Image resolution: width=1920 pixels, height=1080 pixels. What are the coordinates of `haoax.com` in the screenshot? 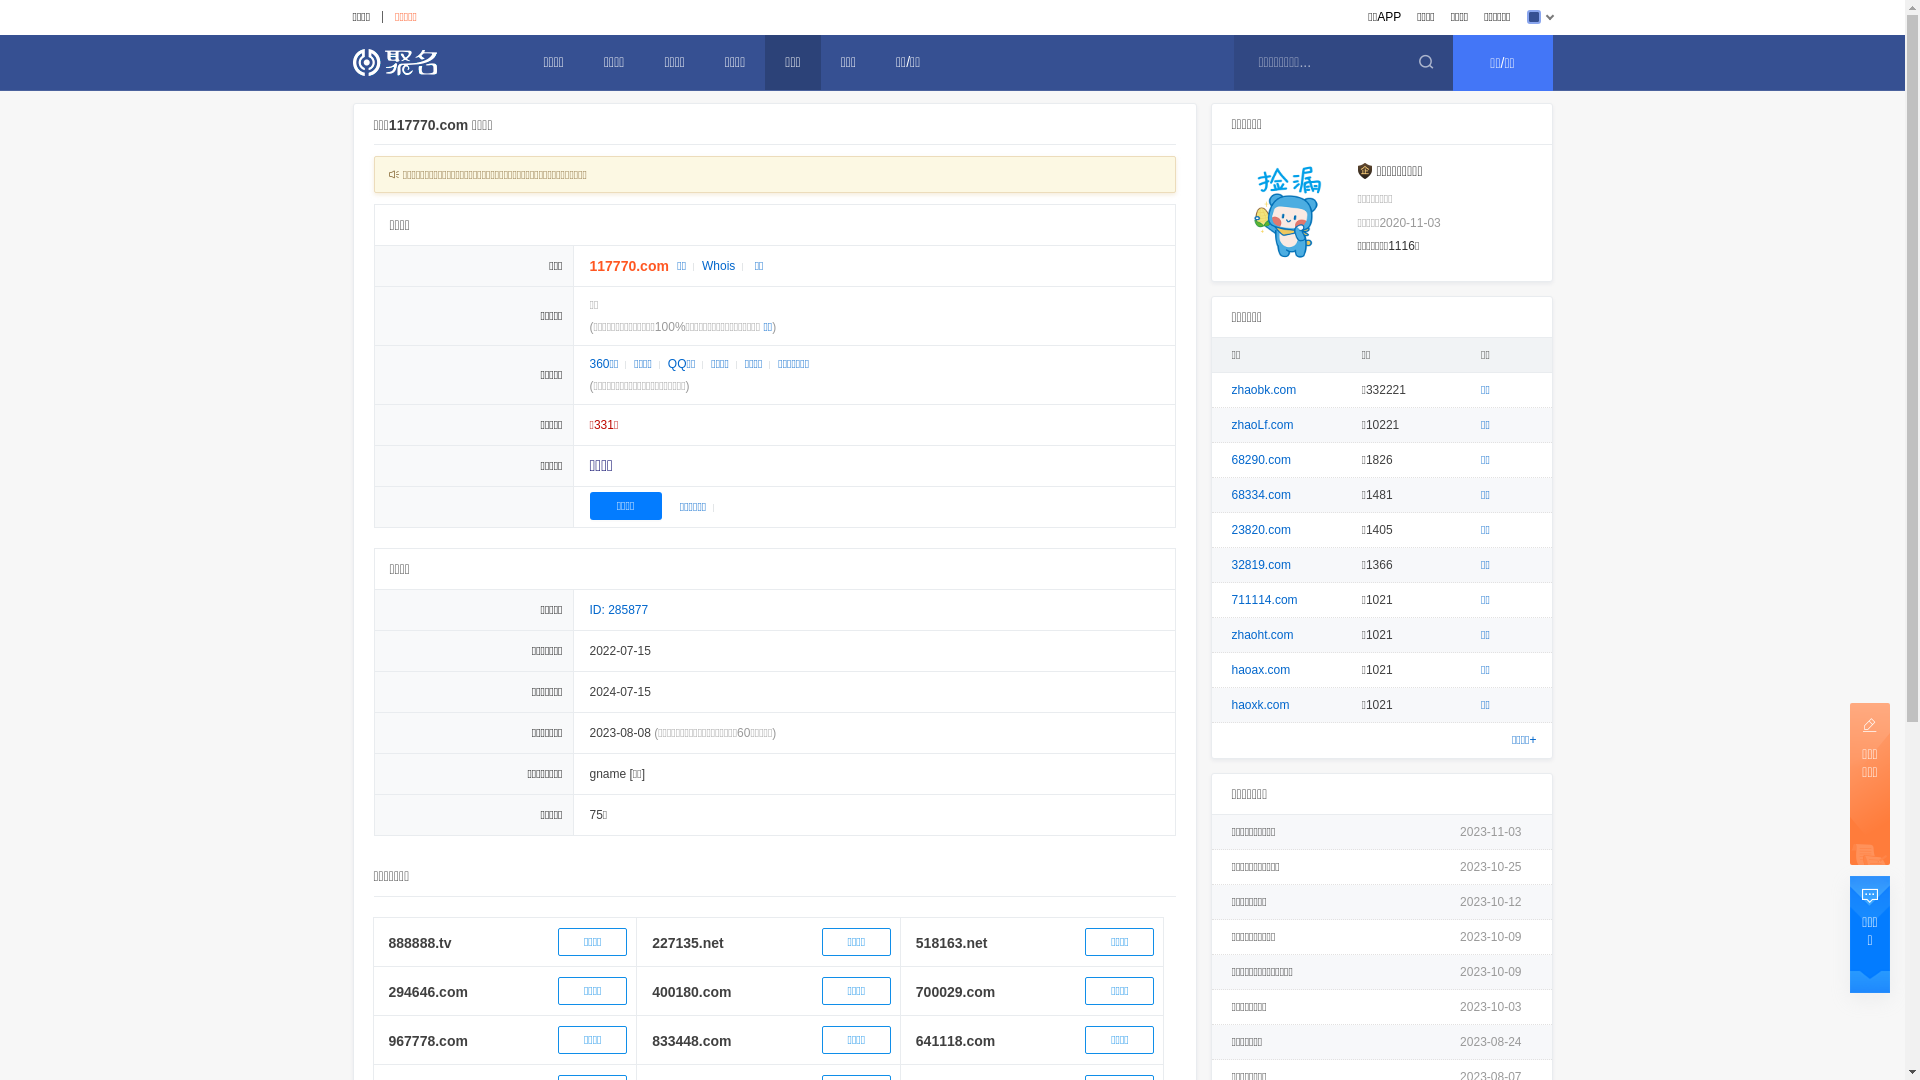 It's located at (1262, 670).